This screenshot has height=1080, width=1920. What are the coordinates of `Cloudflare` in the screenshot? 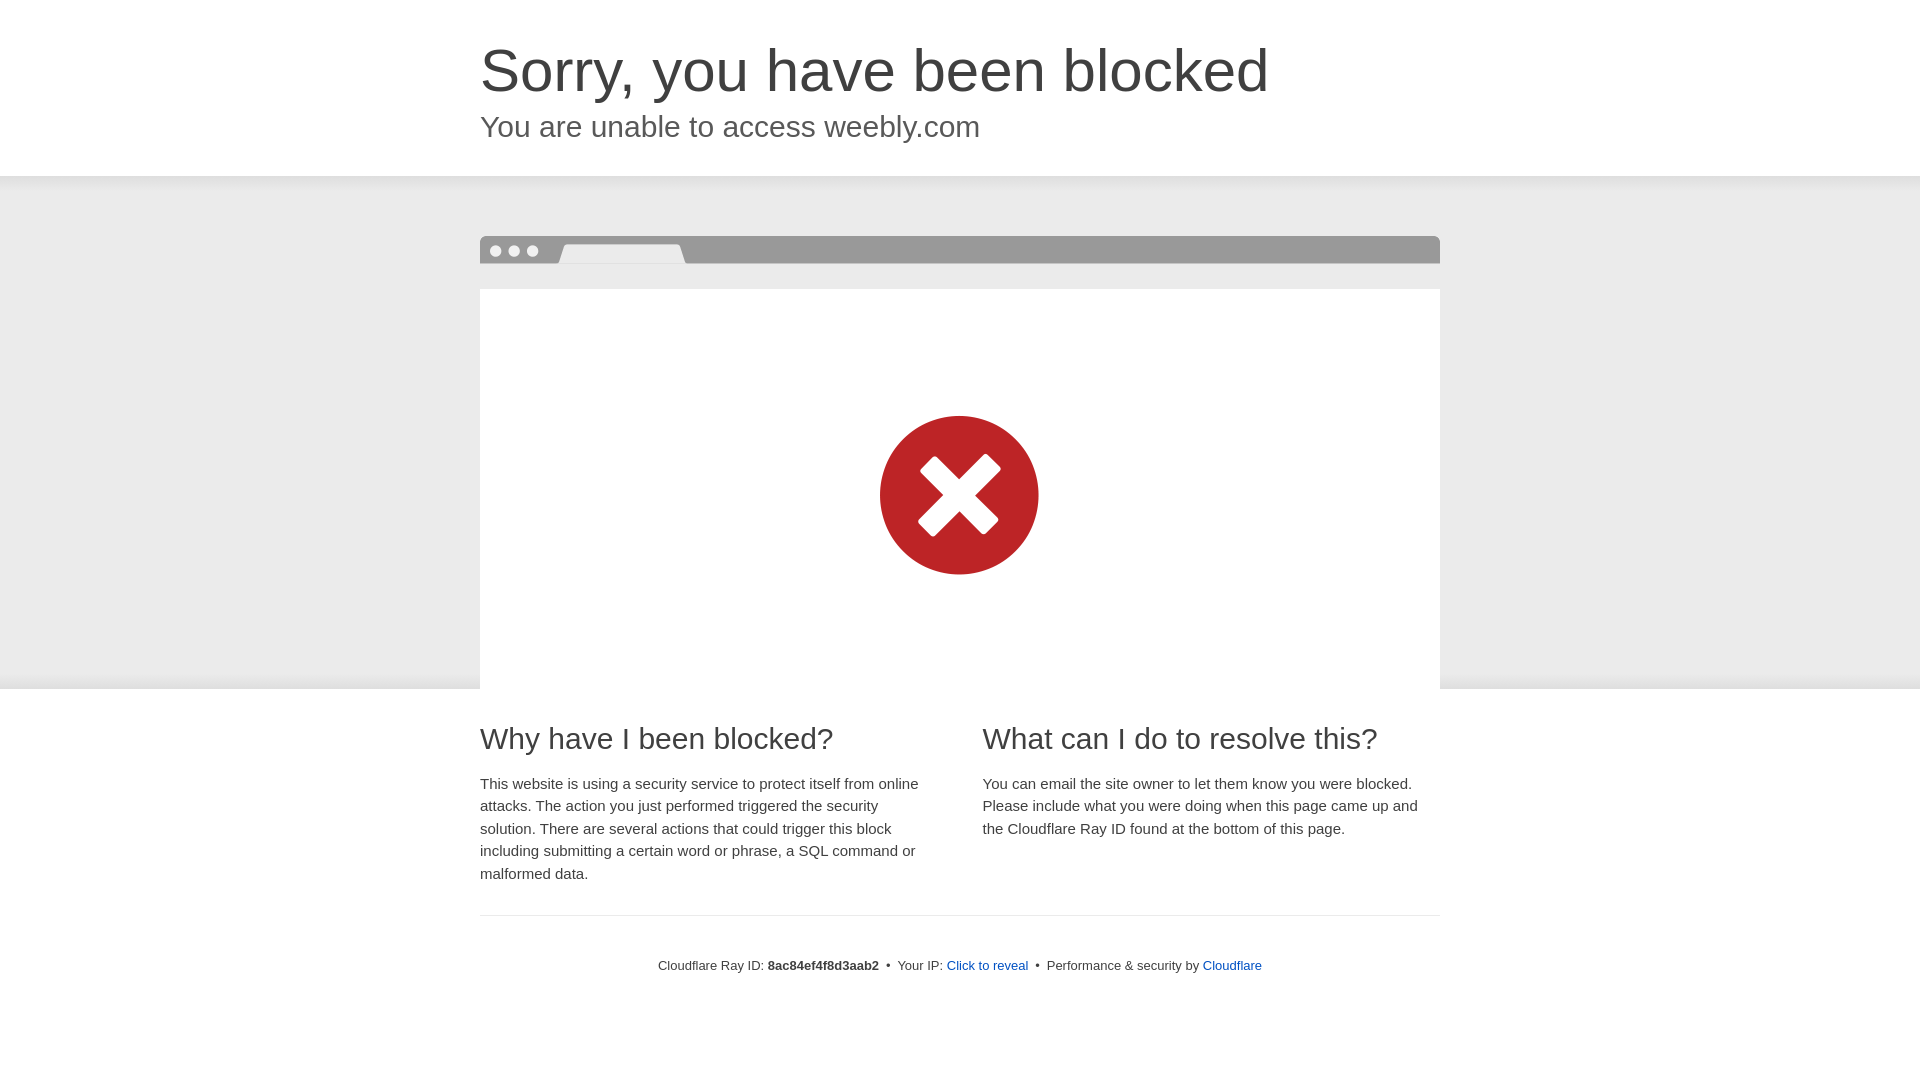 It's located at (1232, 965).